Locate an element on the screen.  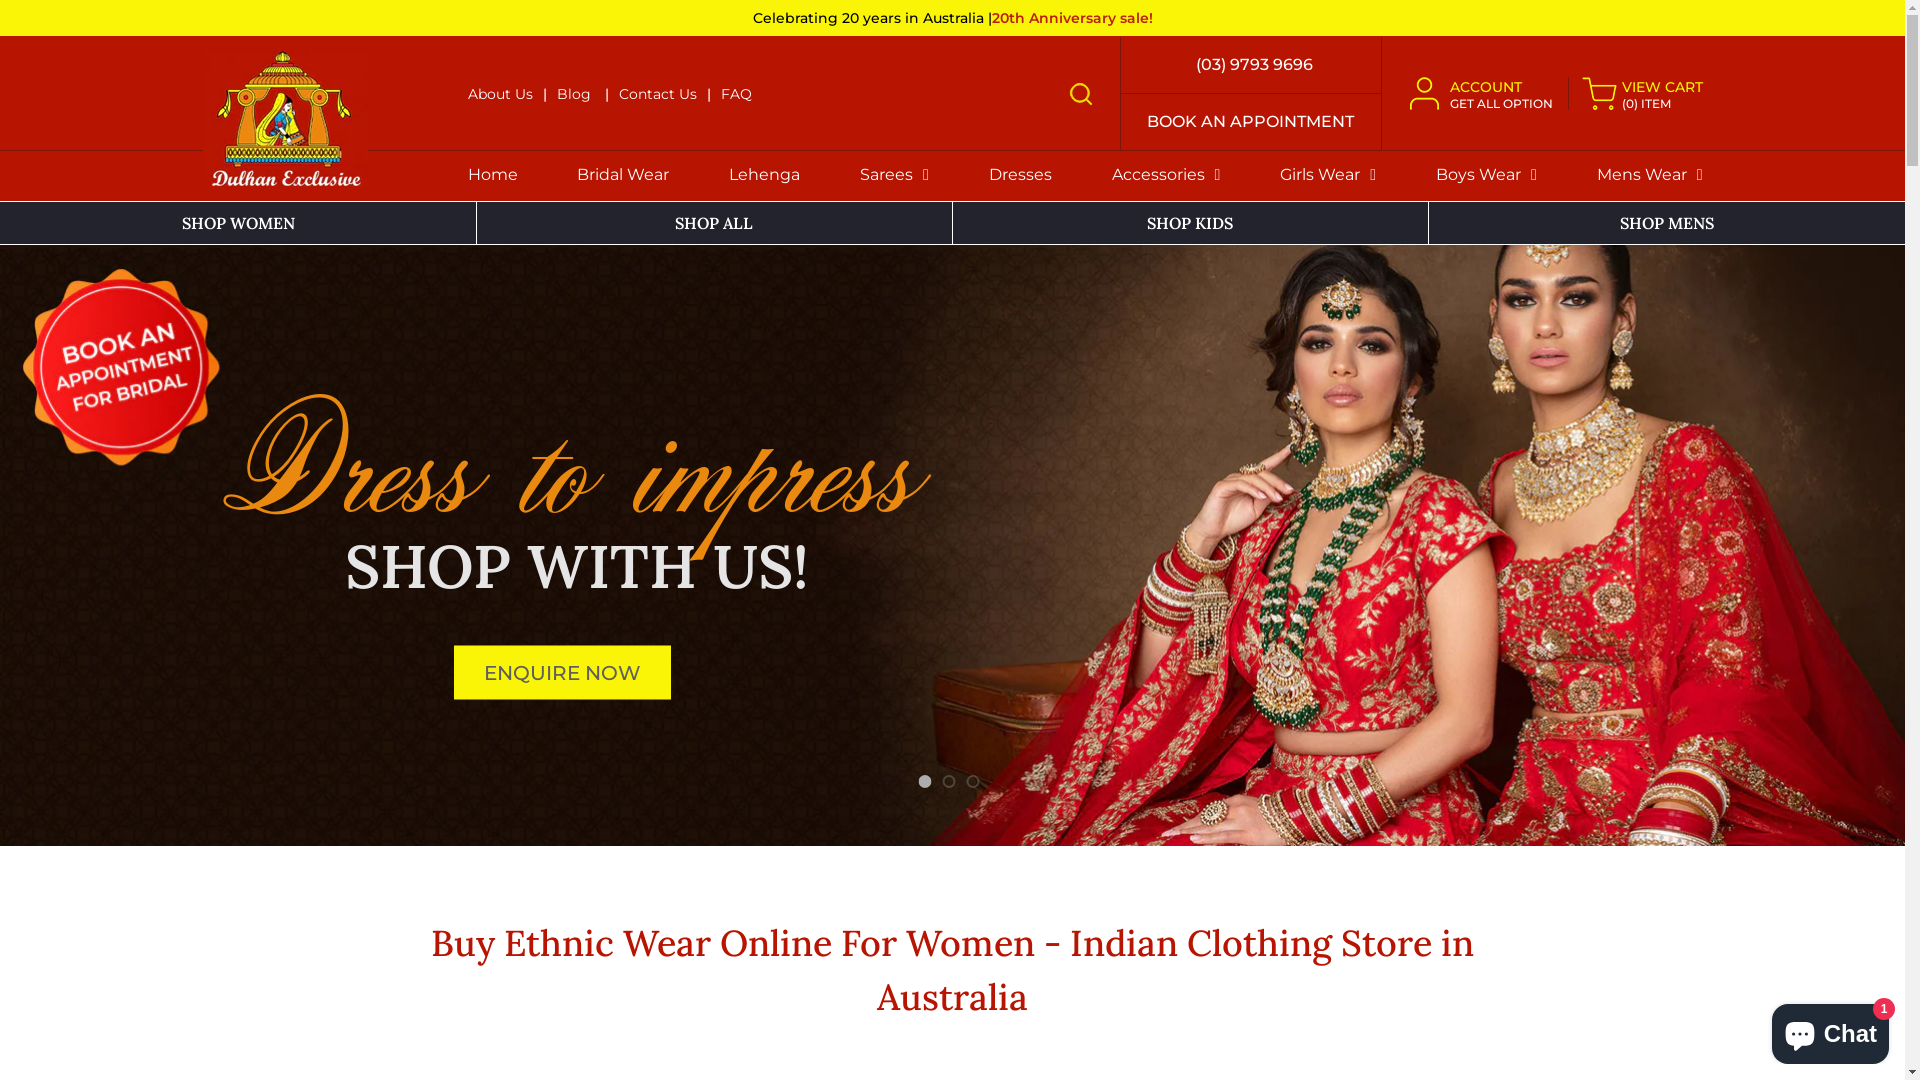
BOOK AN APPOINTMENT is located at coordinates (1250, 122).